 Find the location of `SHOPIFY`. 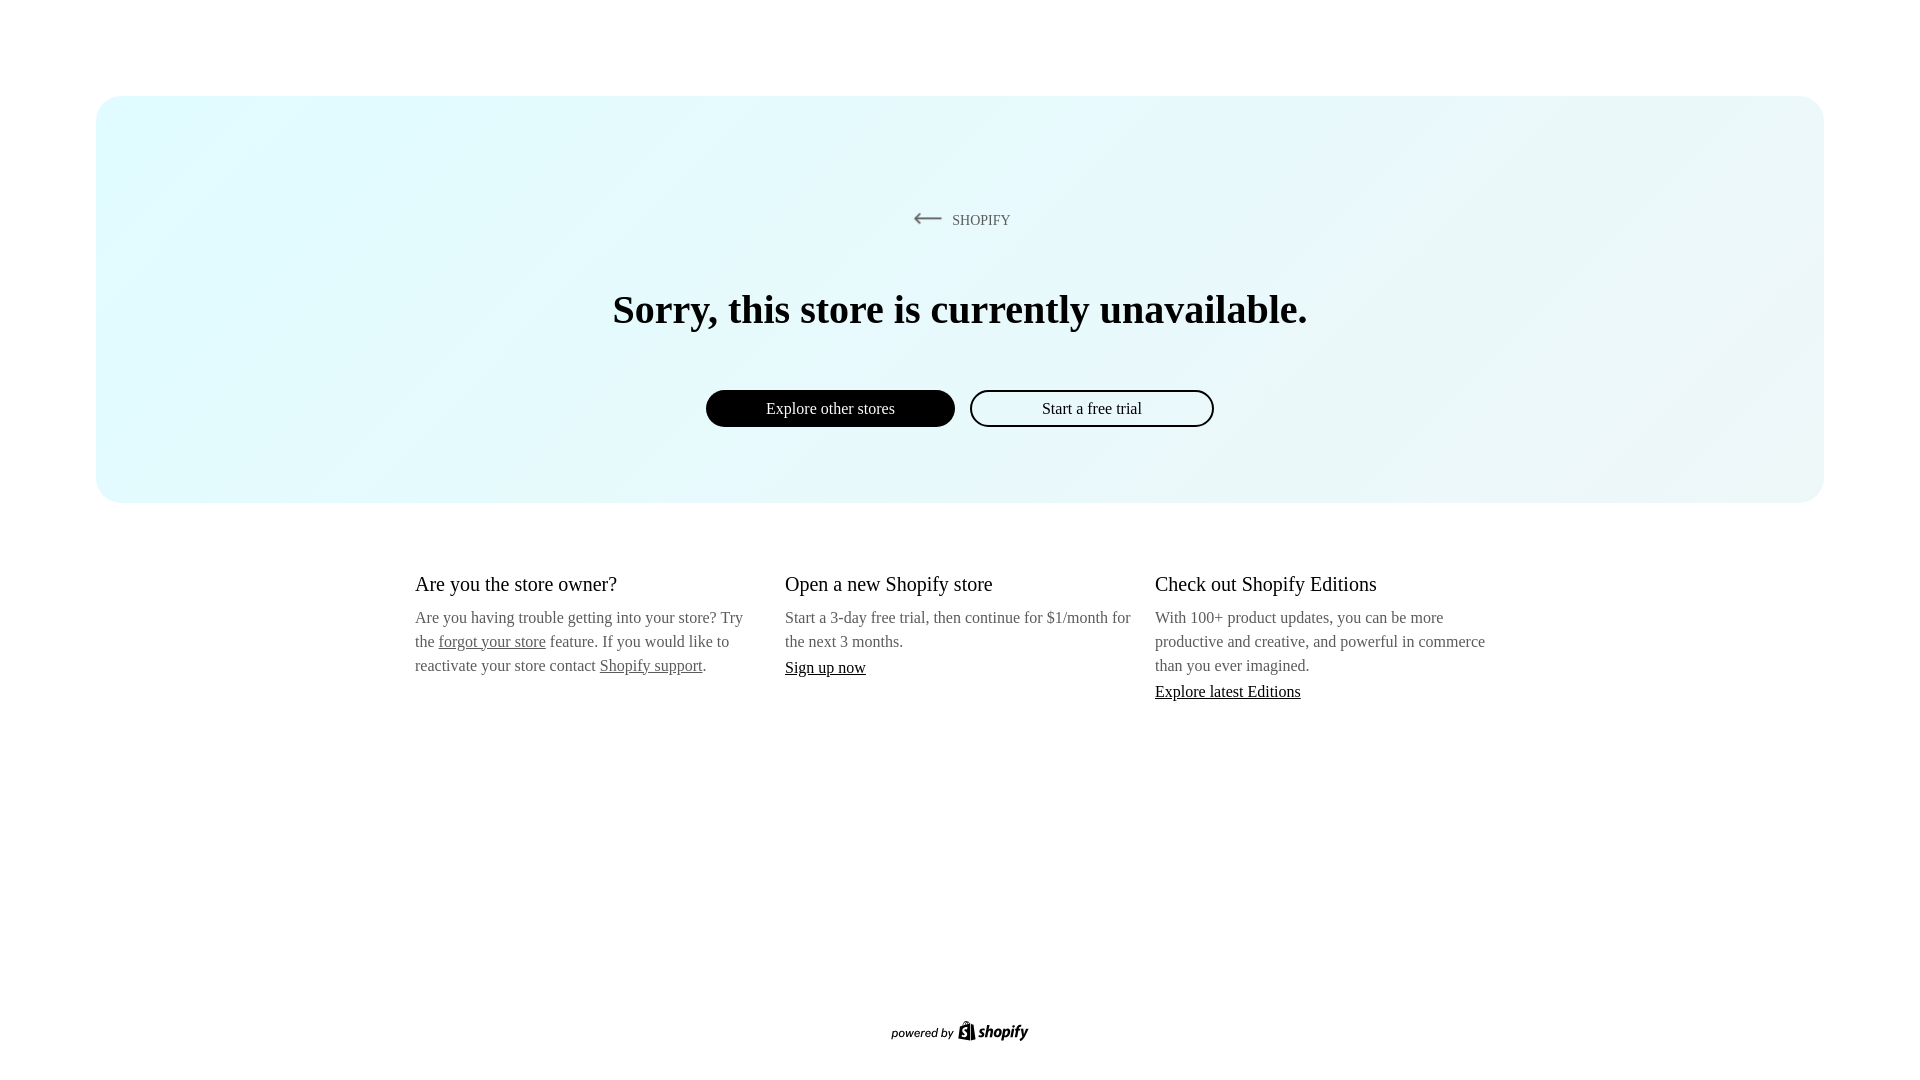

SHOPIFY is located at coordinates (958, 219).